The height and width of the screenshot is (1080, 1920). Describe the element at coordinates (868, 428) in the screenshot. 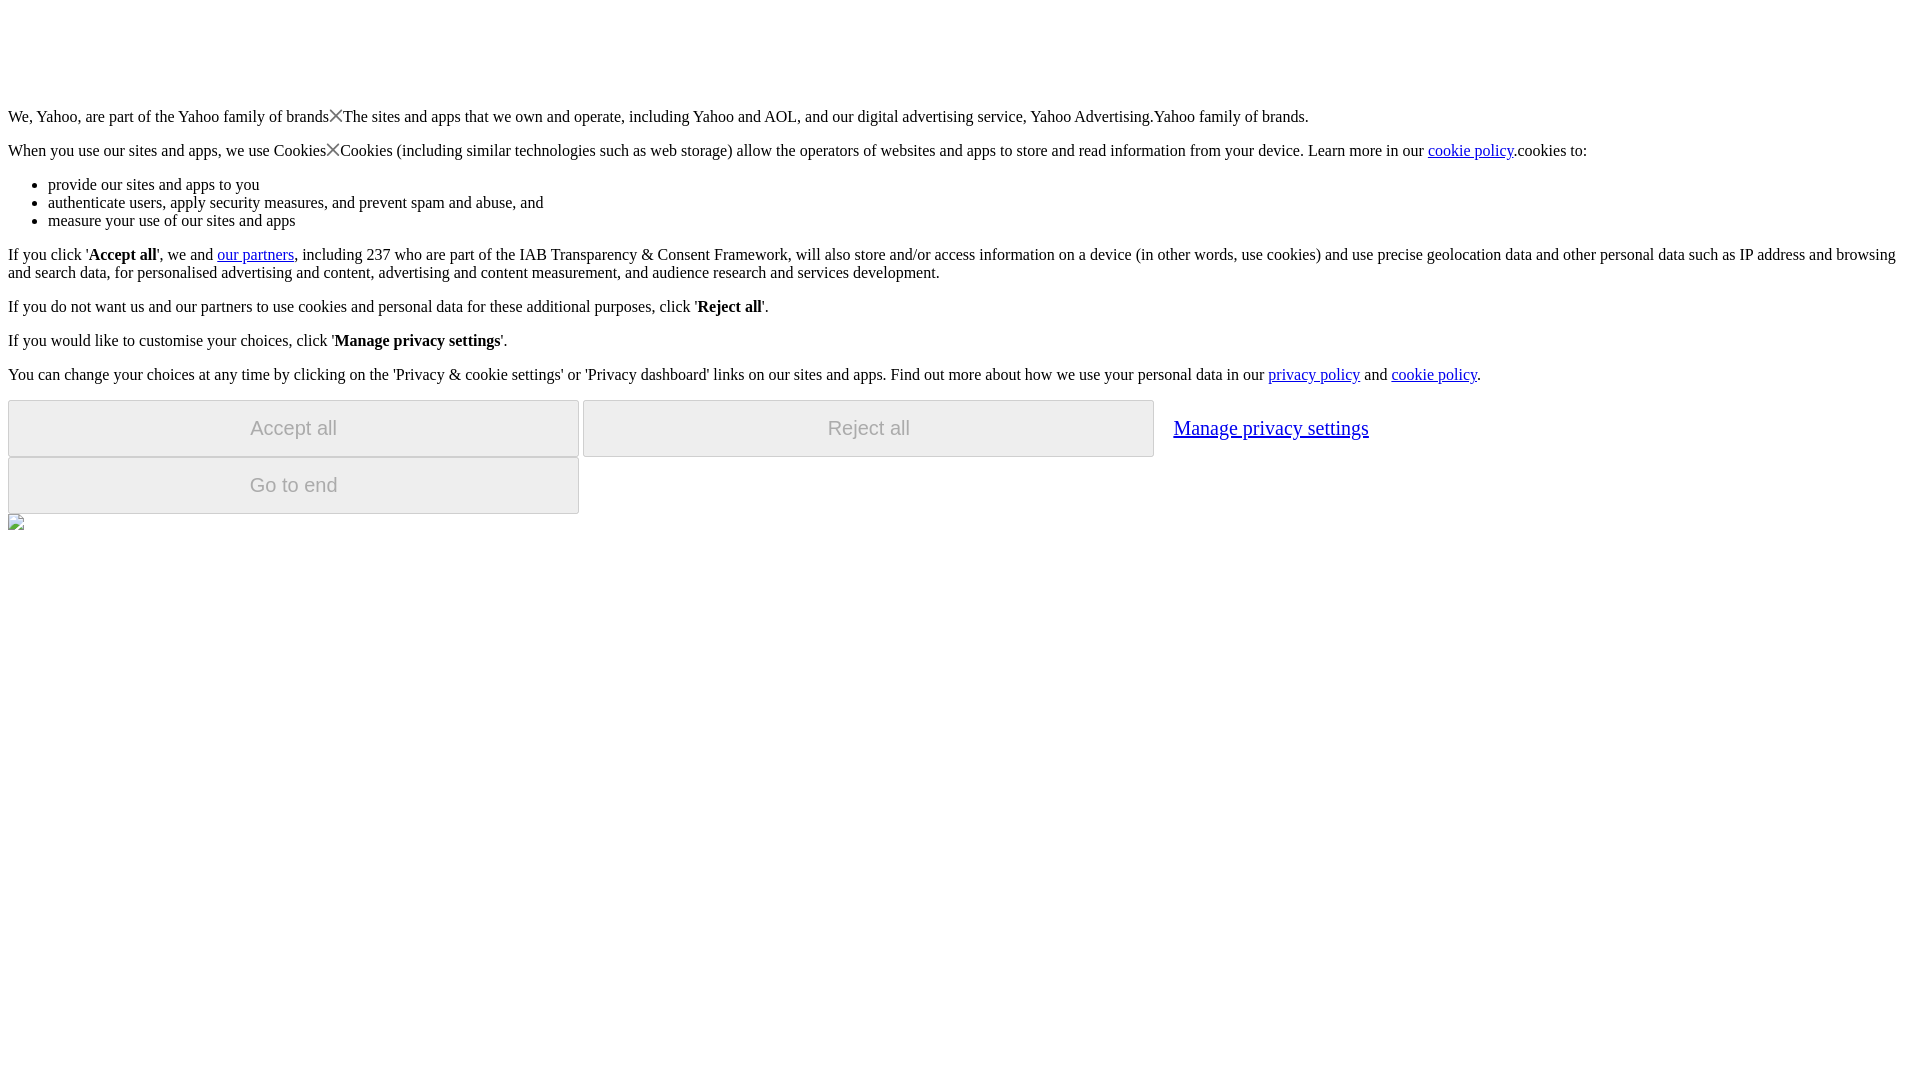

I see `Reject all` at that location.